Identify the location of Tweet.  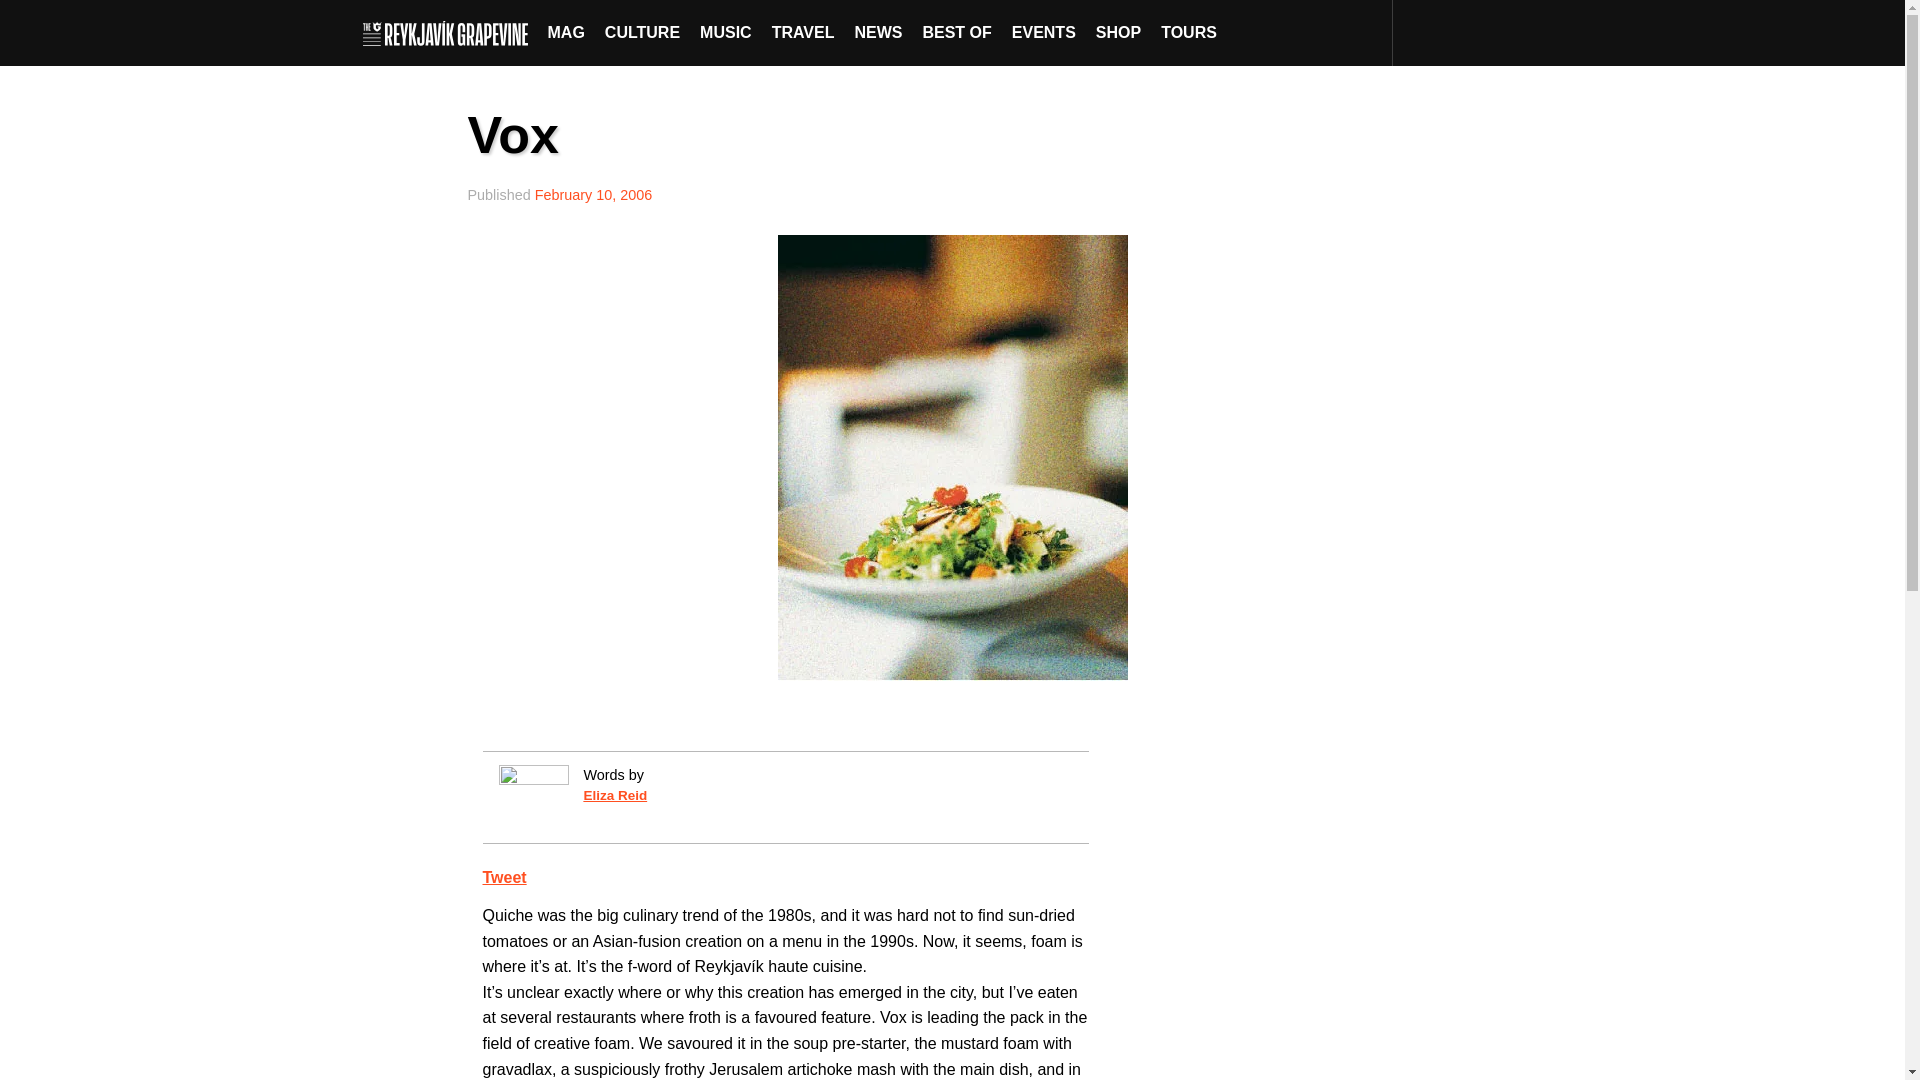
(504, 877).